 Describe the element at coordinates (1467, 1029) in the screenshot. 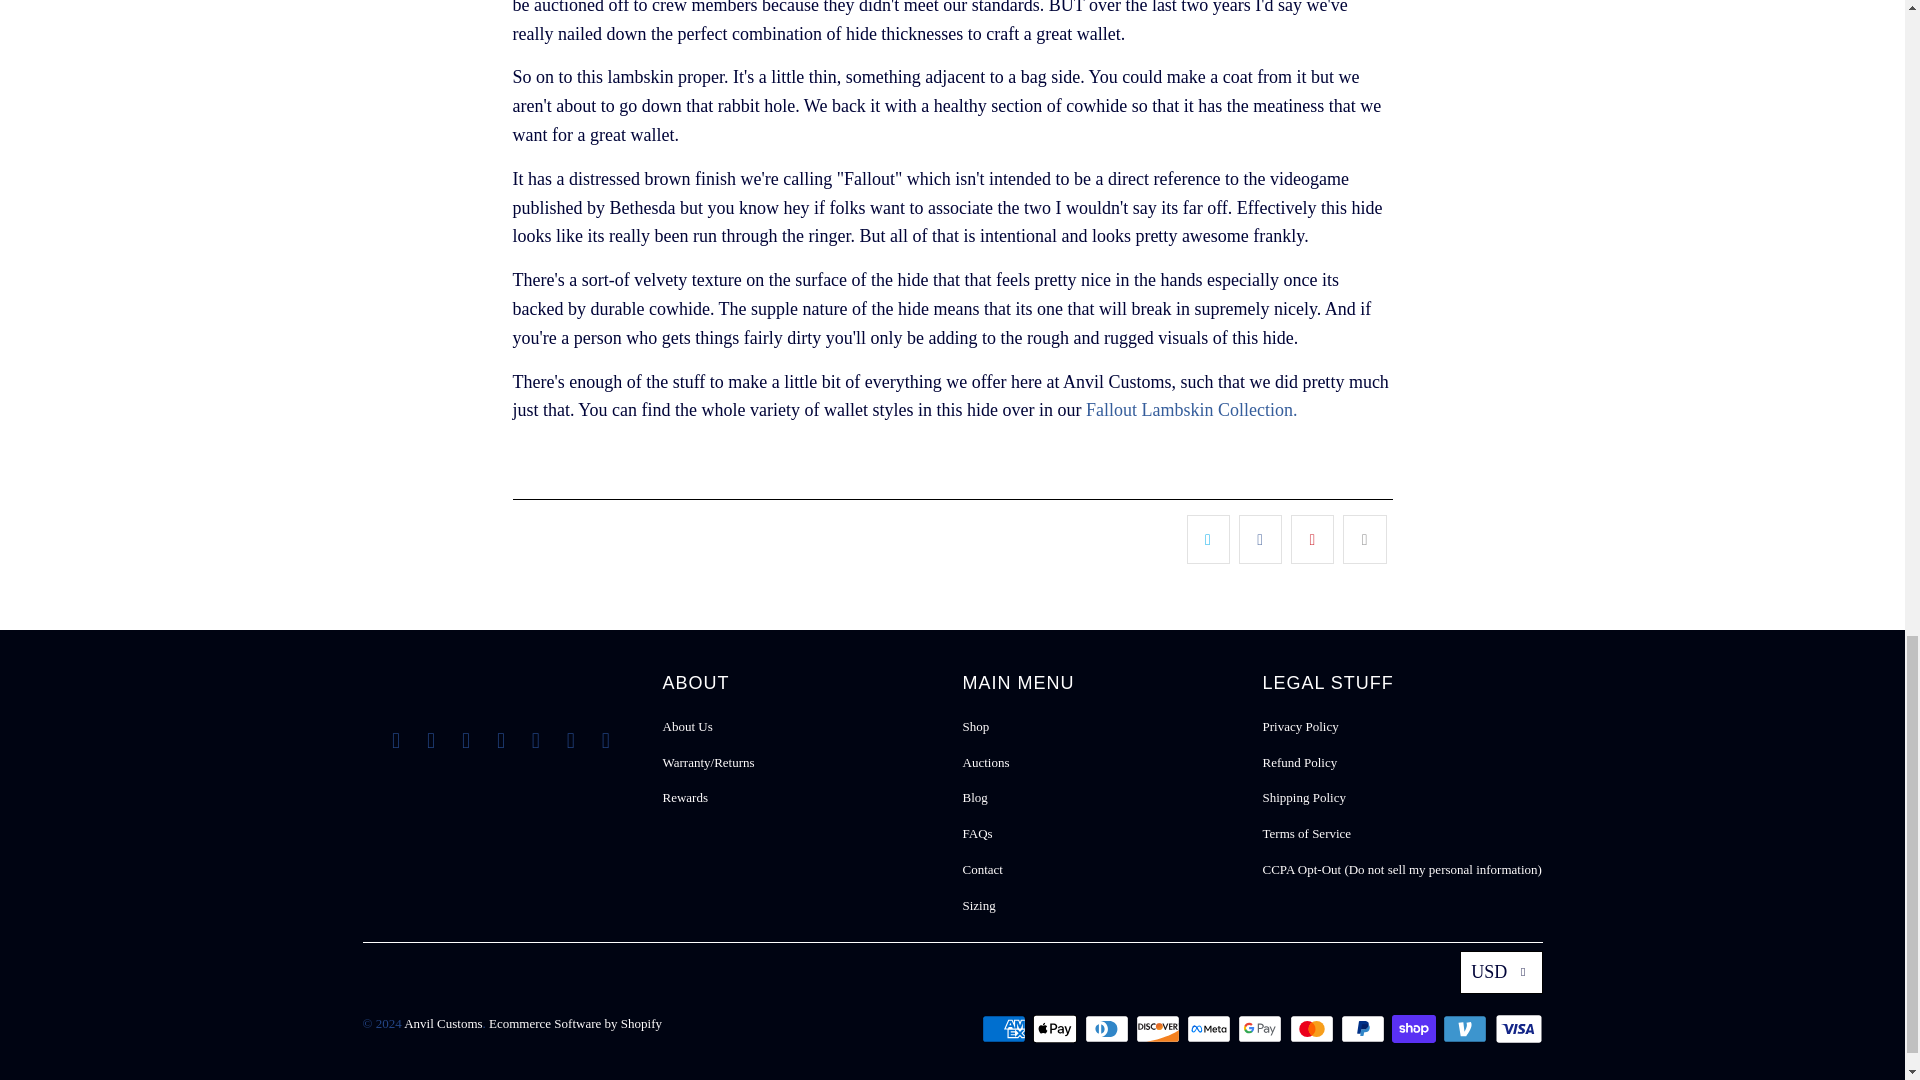

I see `Venmo` at that location.